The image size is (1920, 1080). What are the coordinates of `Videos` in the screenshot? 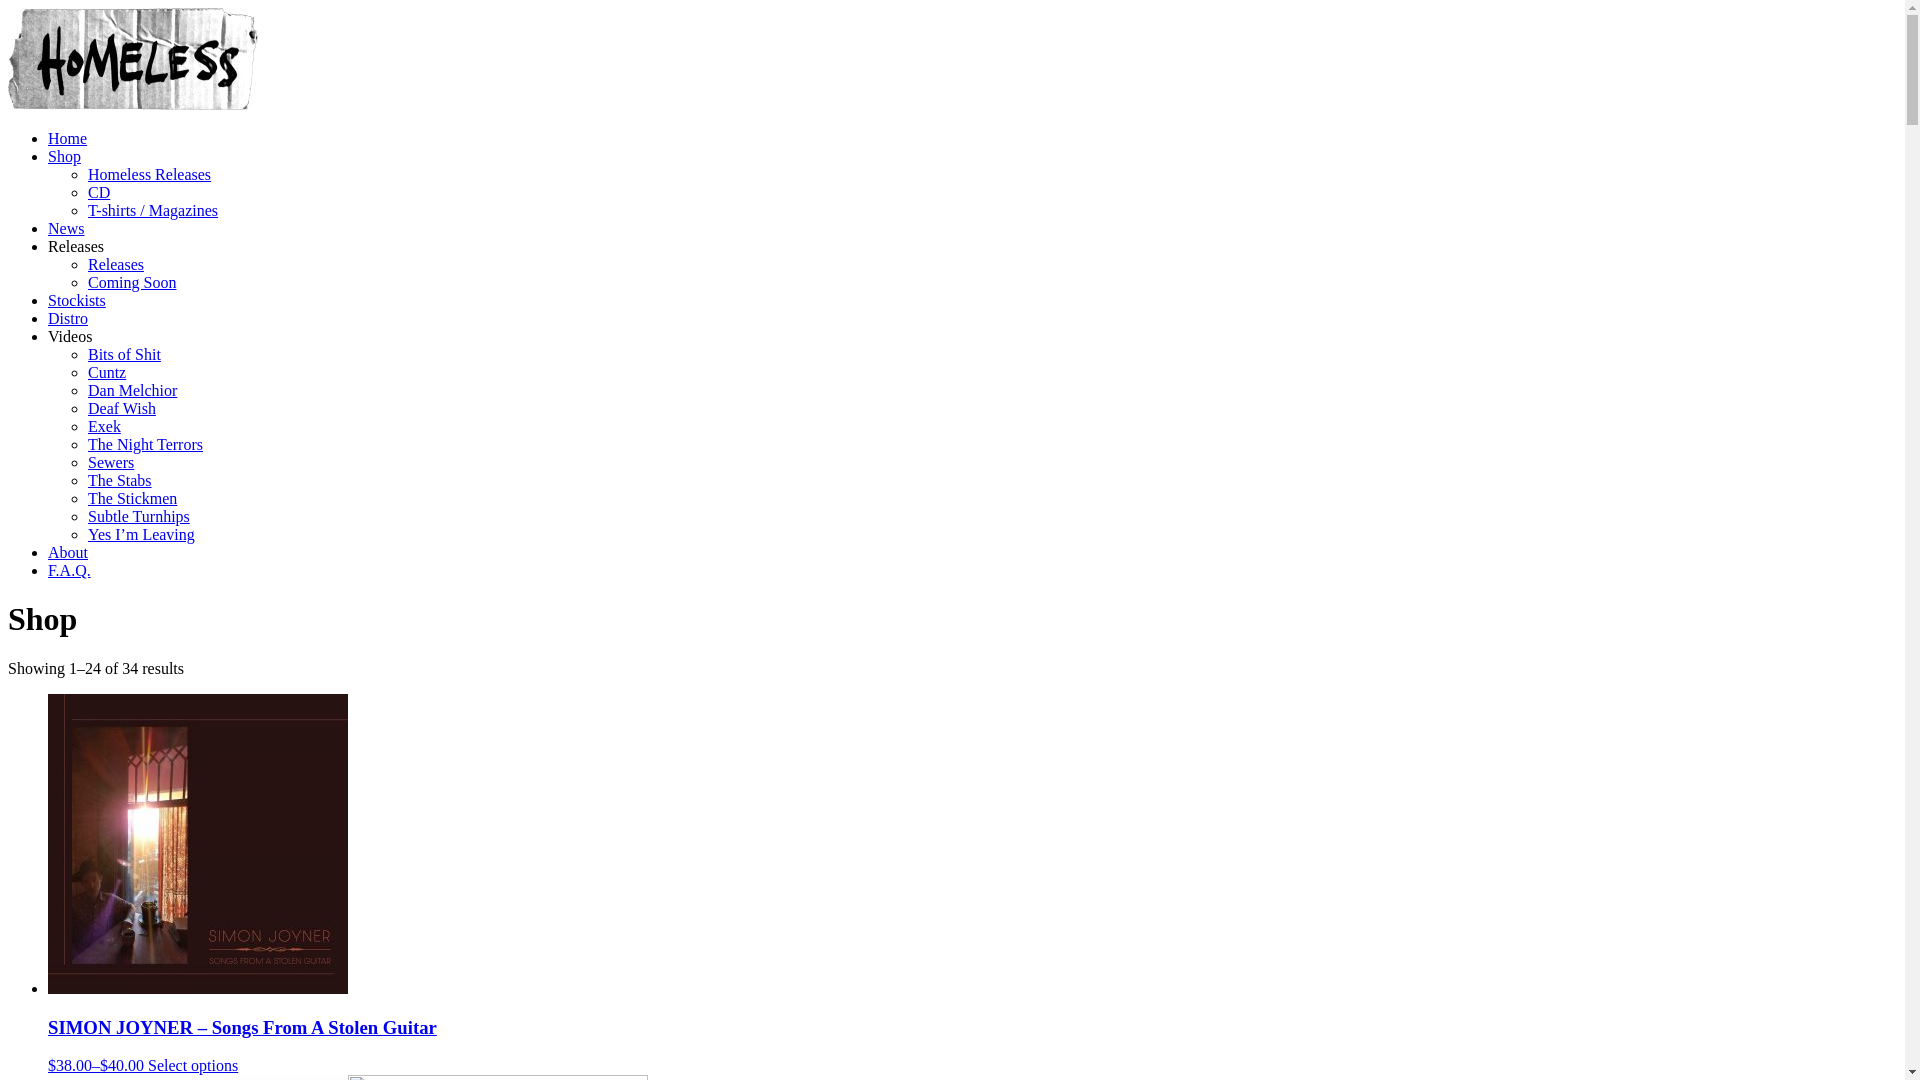 It's located at (70, 336).